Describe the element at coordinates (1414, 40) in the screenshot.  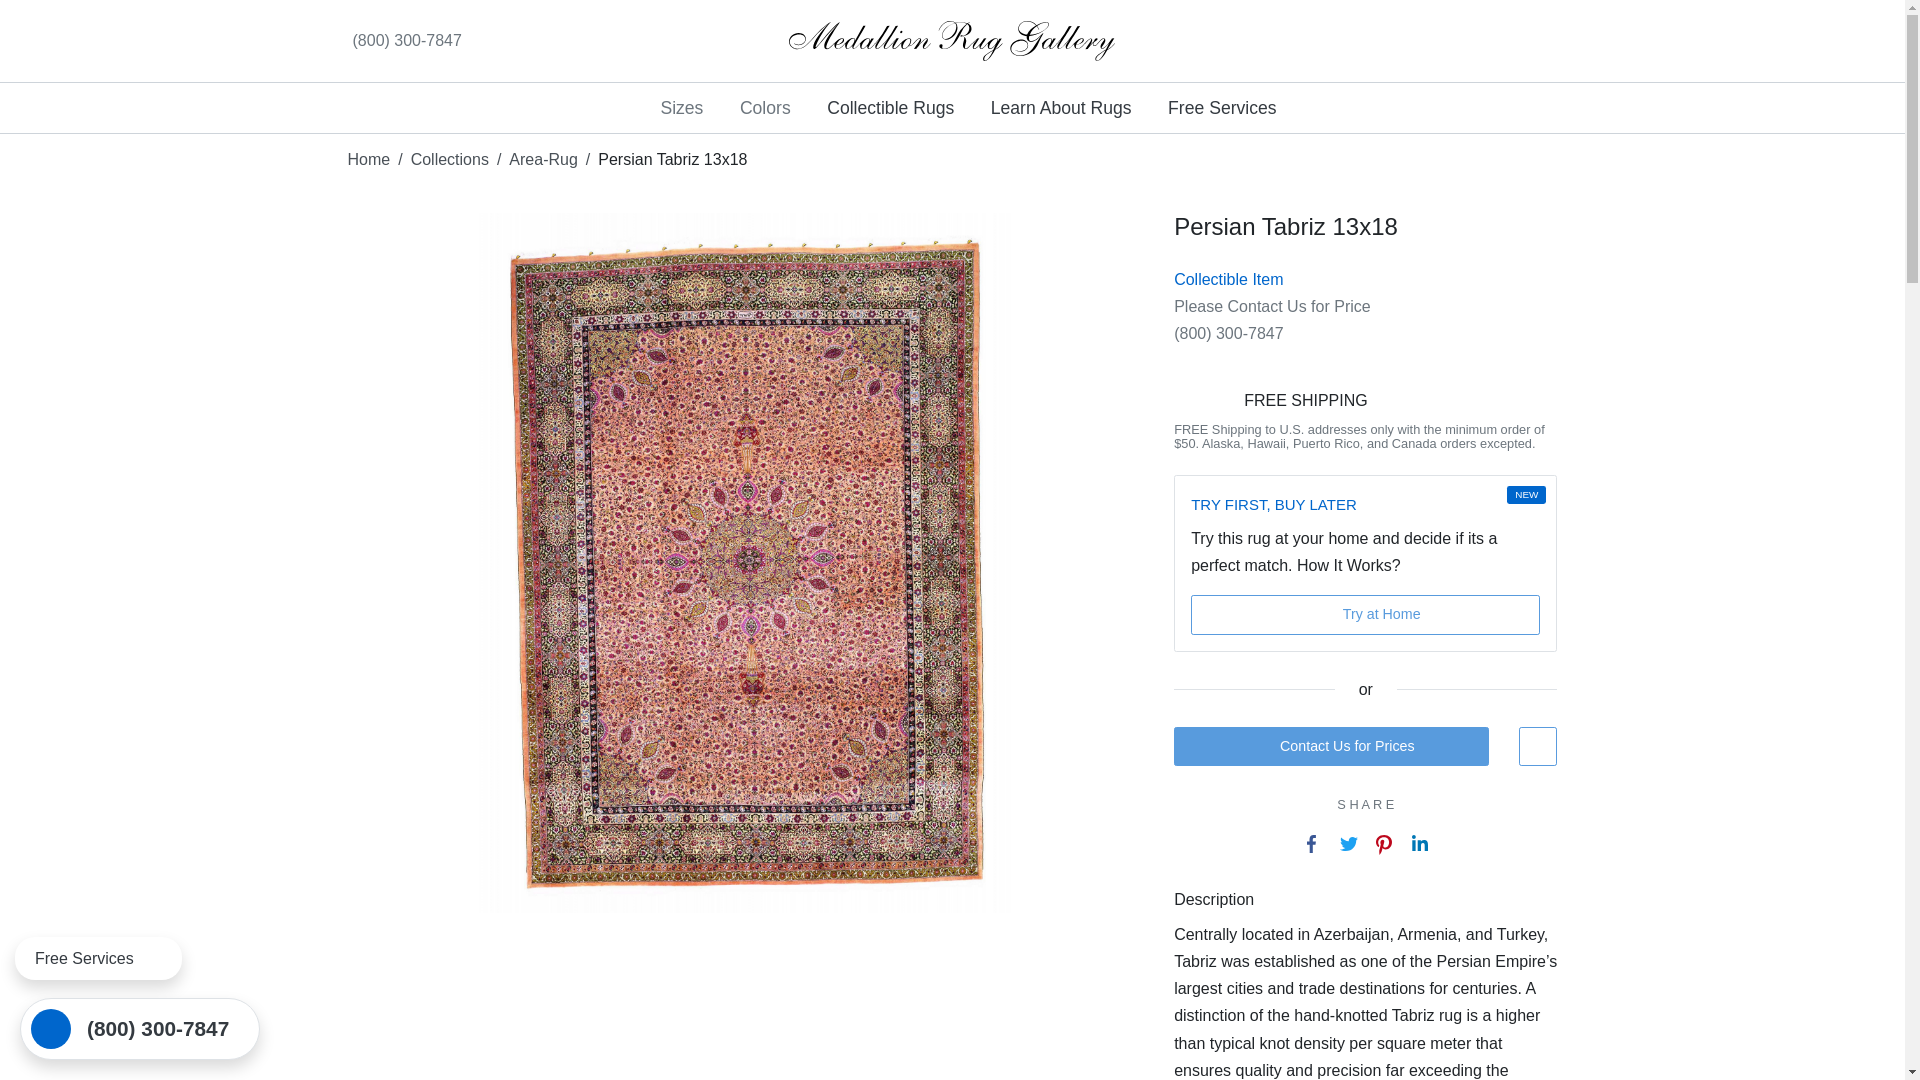
I see `Account` at that location.